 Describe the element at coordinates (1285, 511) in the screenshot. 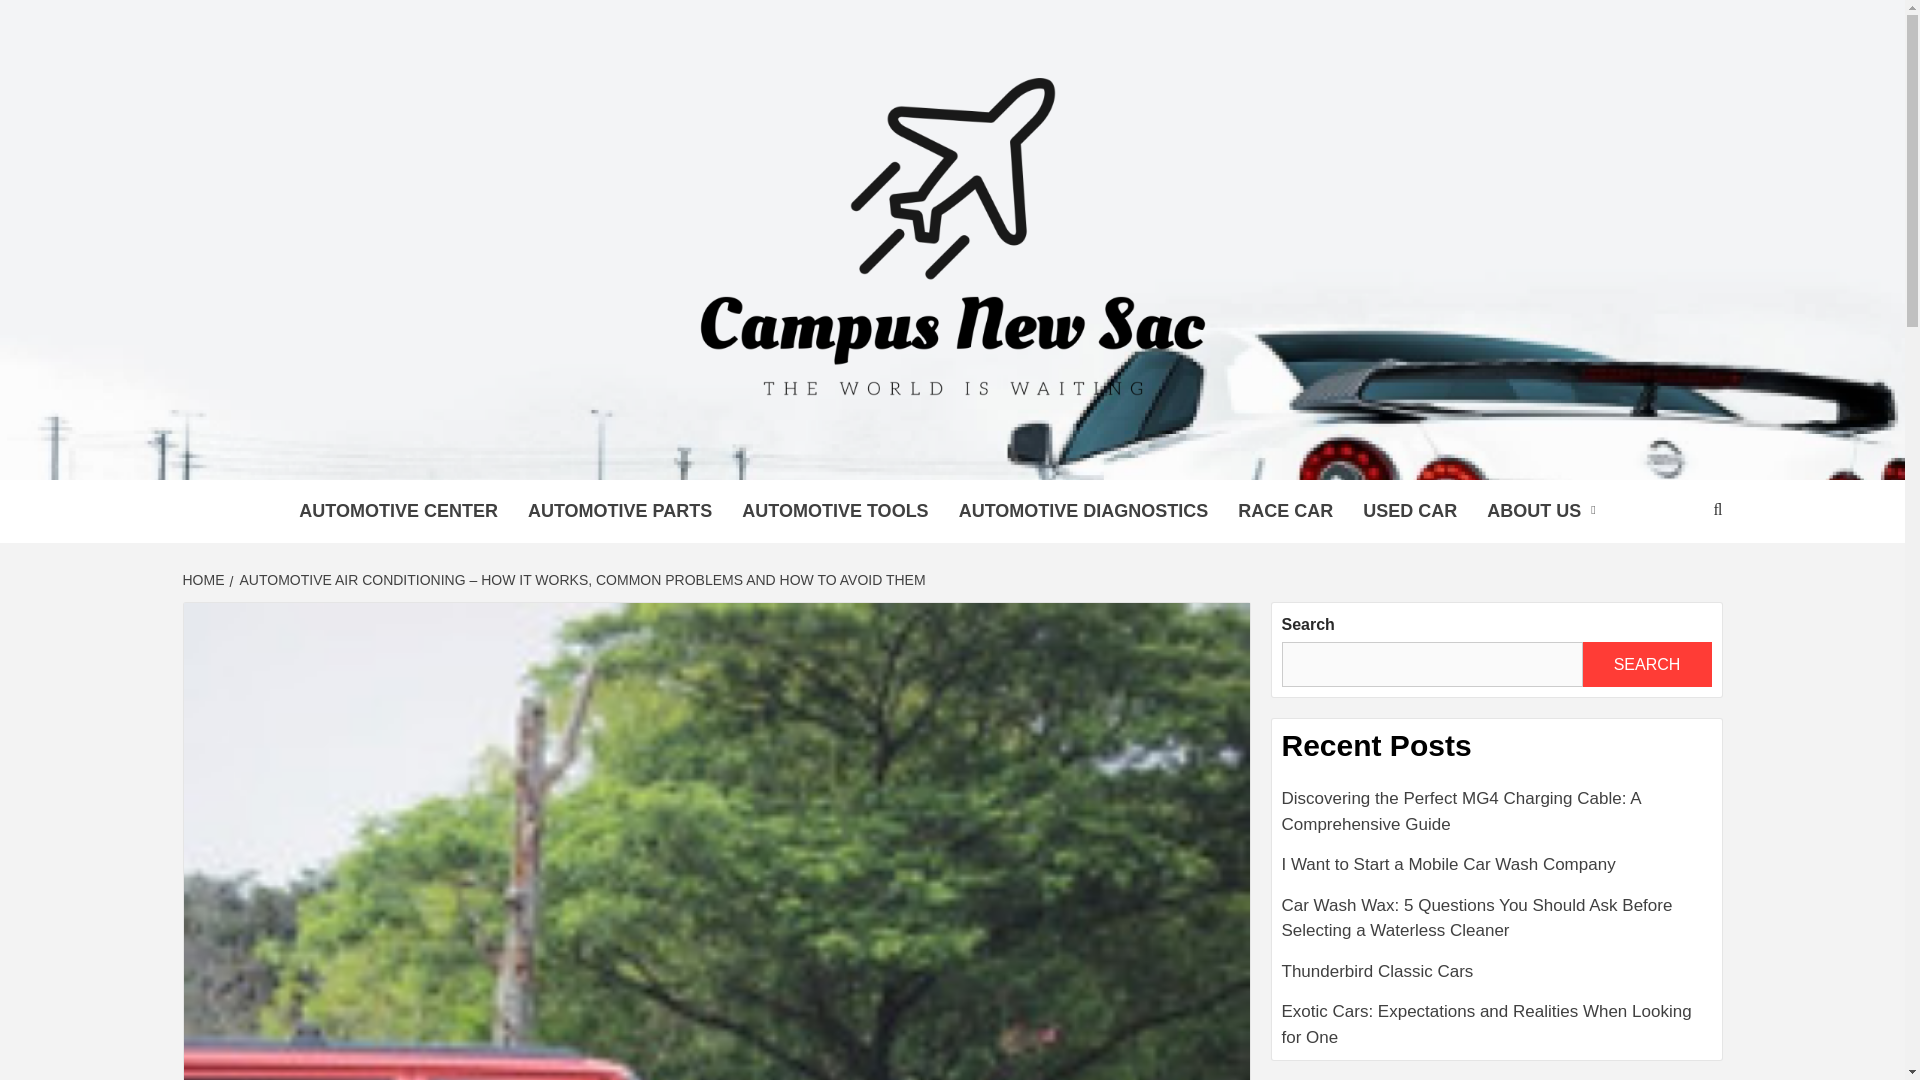

I see `RACE CAR` at that location.